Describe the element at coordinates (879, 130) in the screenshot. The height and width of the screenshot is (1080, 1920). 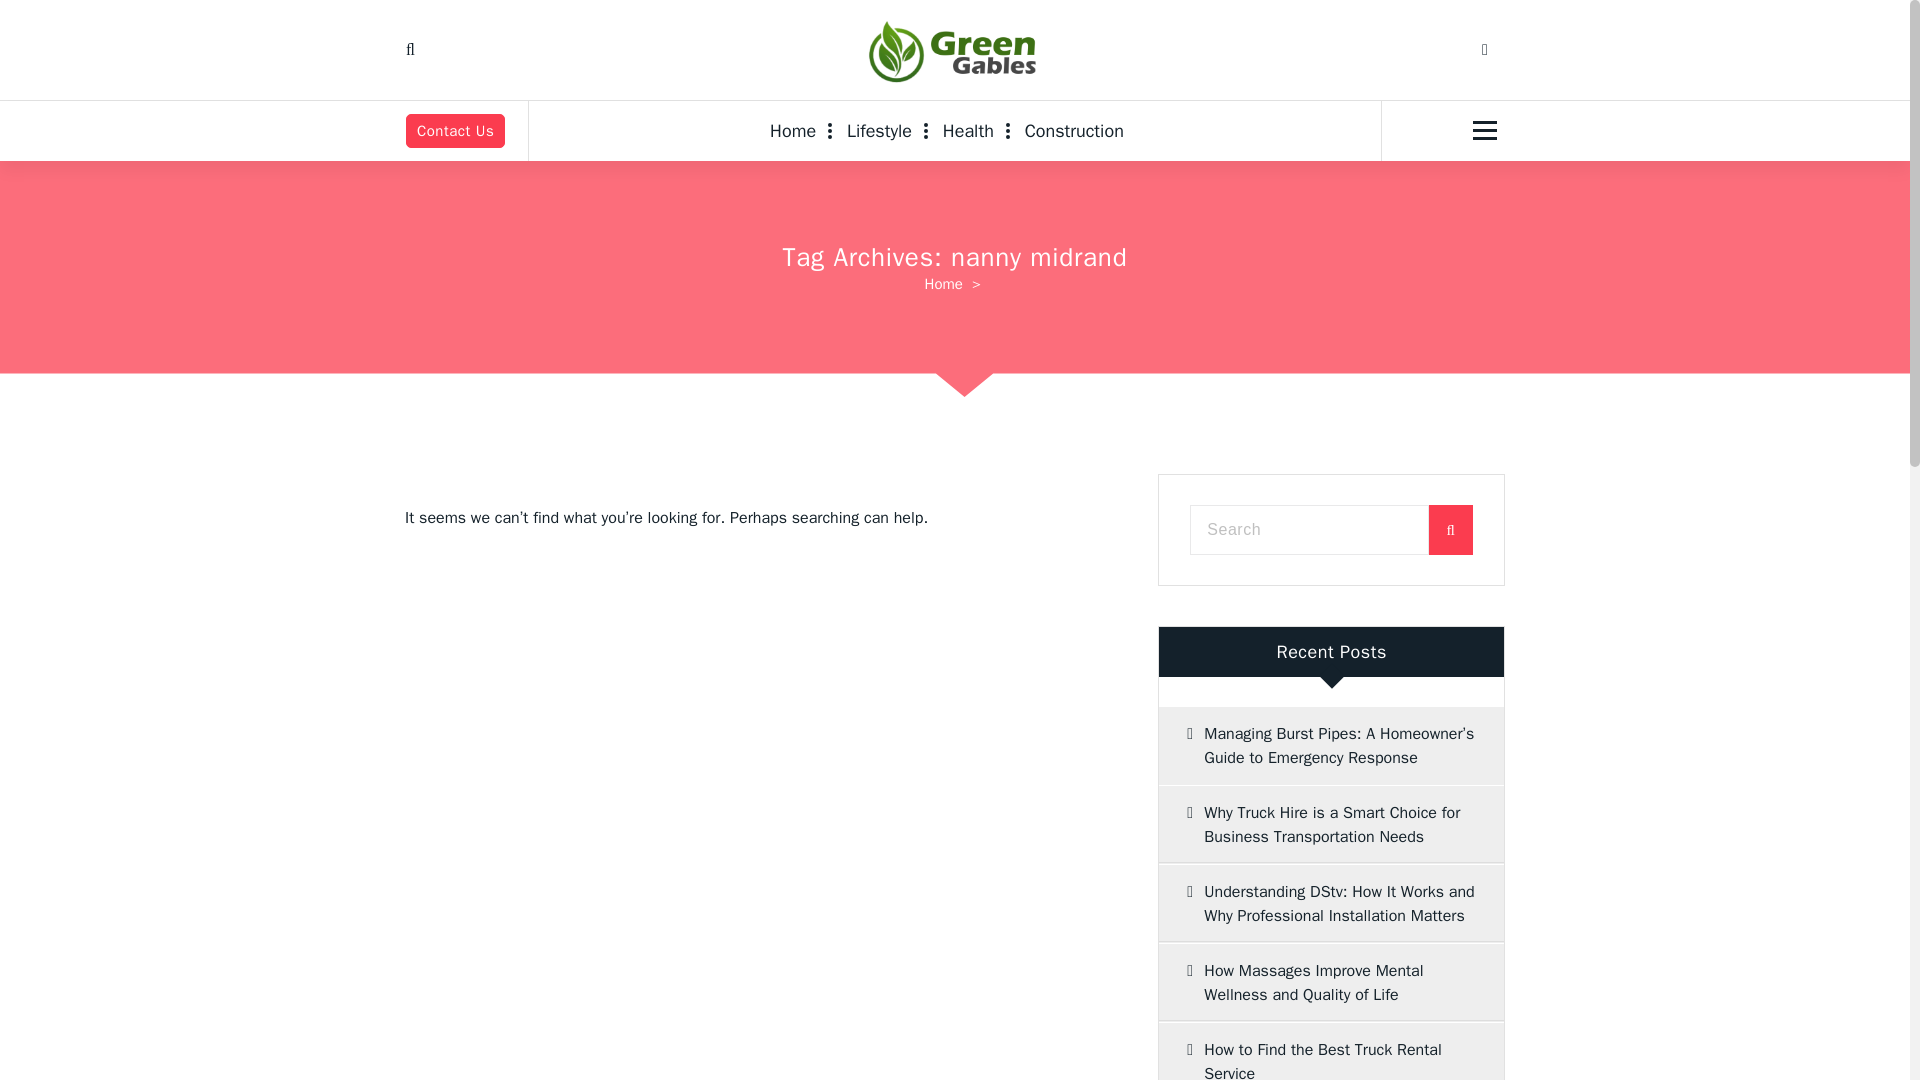
I see `Lifestyle` at that location.